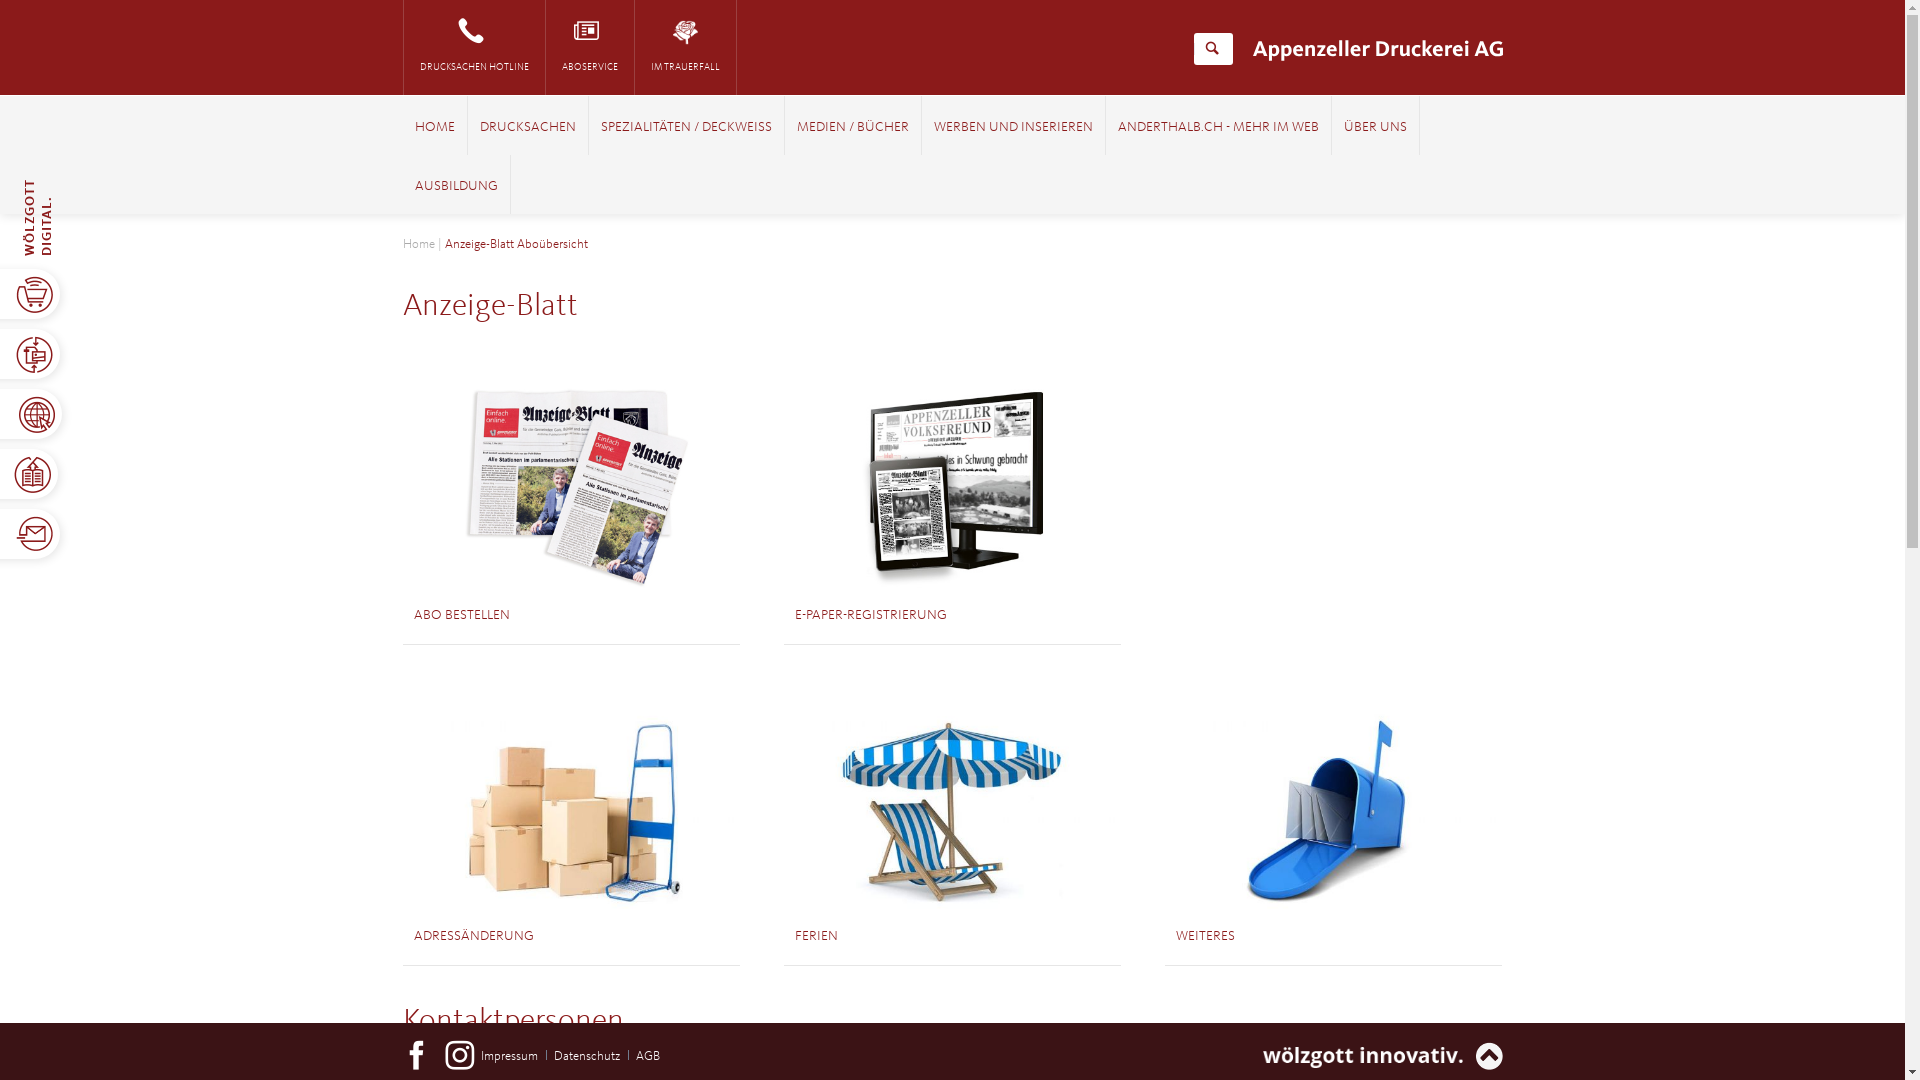 This screenshot has width=1920, height=1080. I want to click on DRUCKSACHEN HOTLINE, so click(474, 48).